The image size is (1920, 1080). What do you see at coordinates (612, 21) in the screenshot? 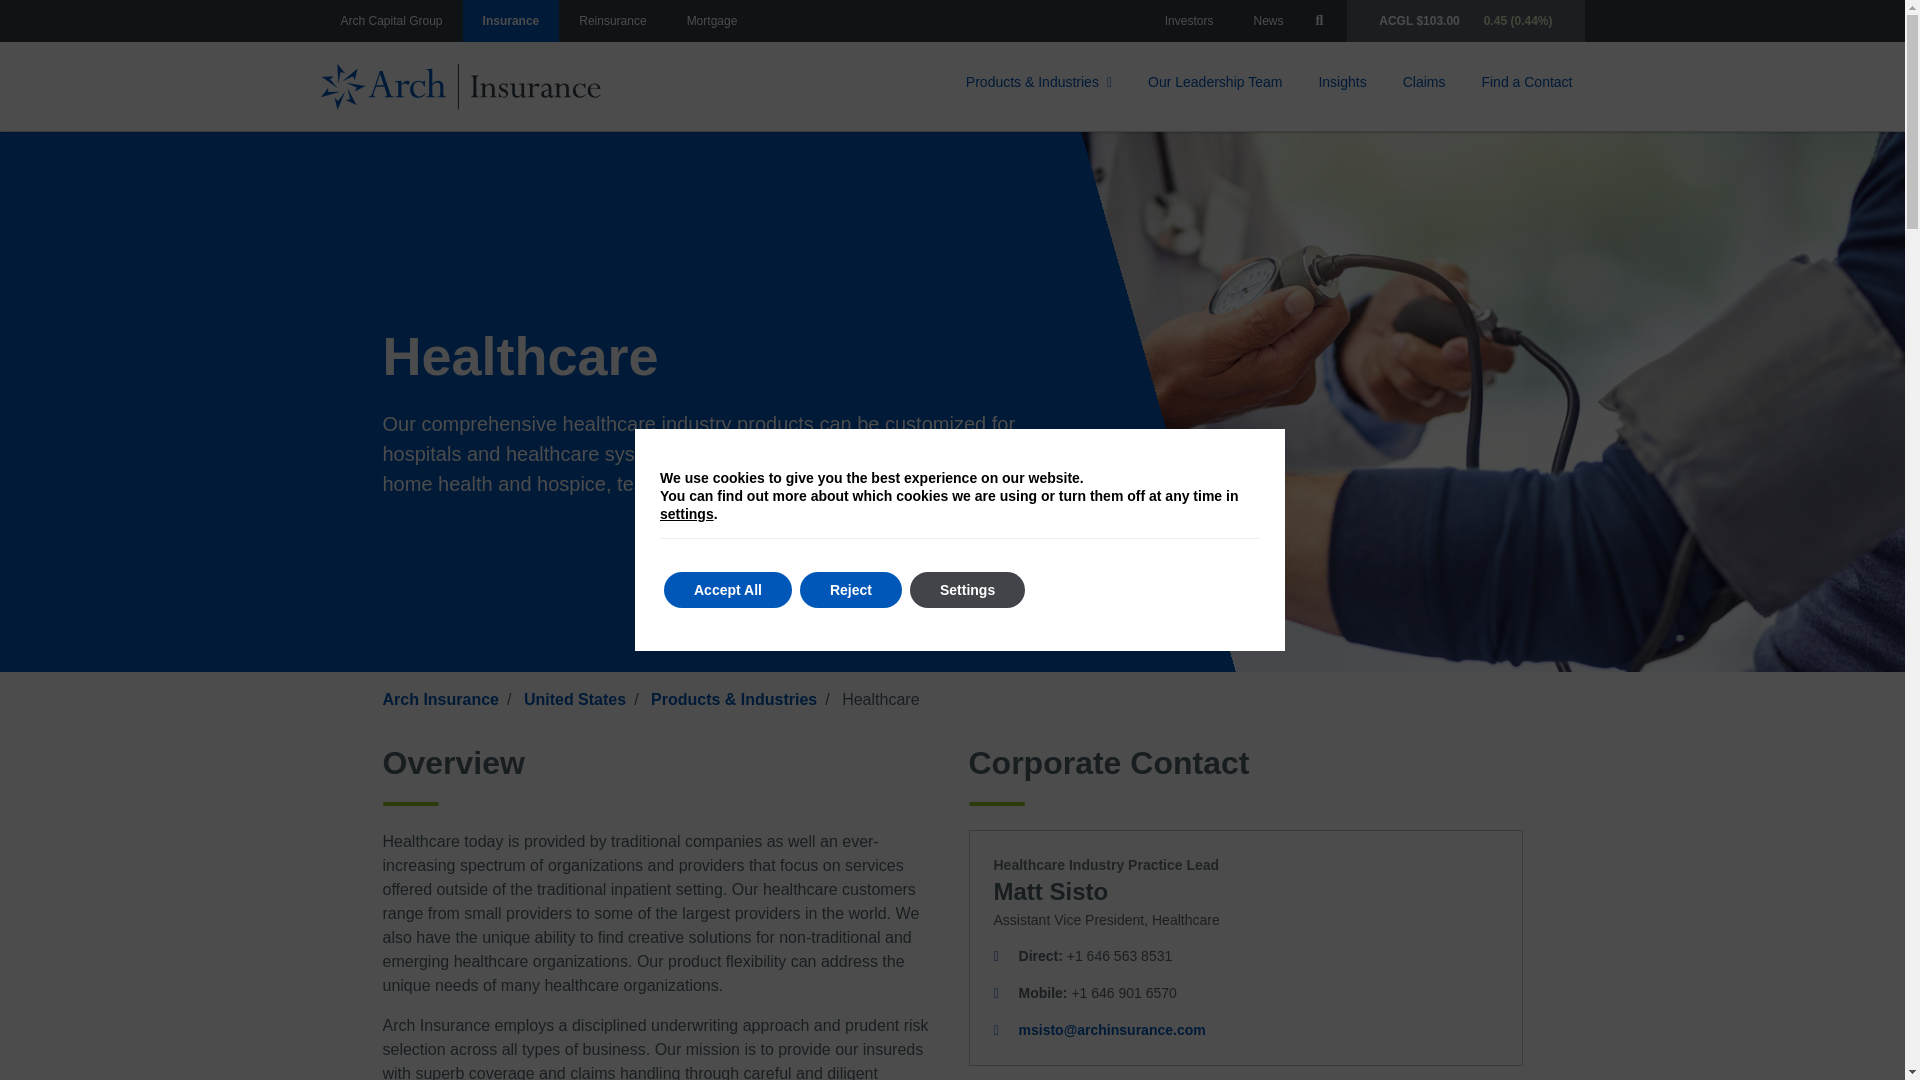
I see `Reinsurance` at bounding box center [612, 21].